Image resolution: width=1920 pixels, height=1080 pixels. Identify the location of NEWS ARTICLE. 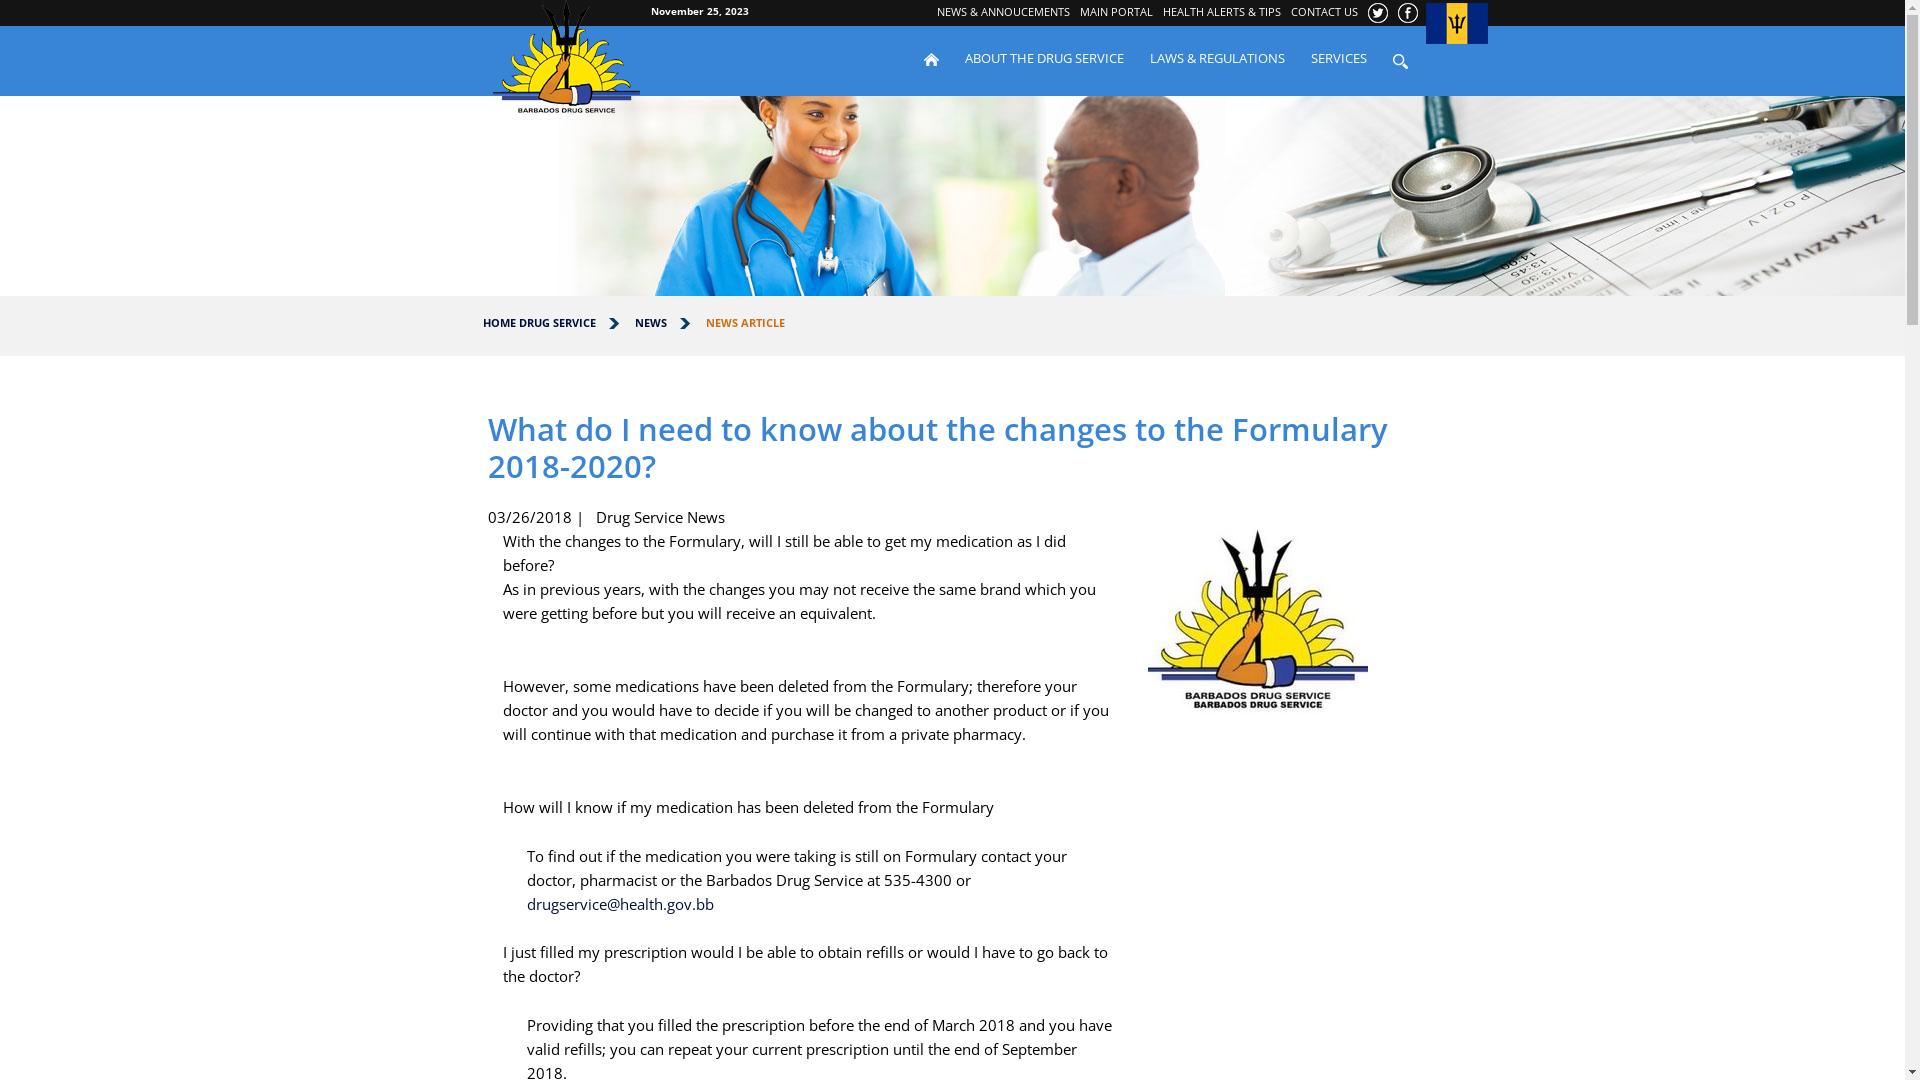
(746, 322).